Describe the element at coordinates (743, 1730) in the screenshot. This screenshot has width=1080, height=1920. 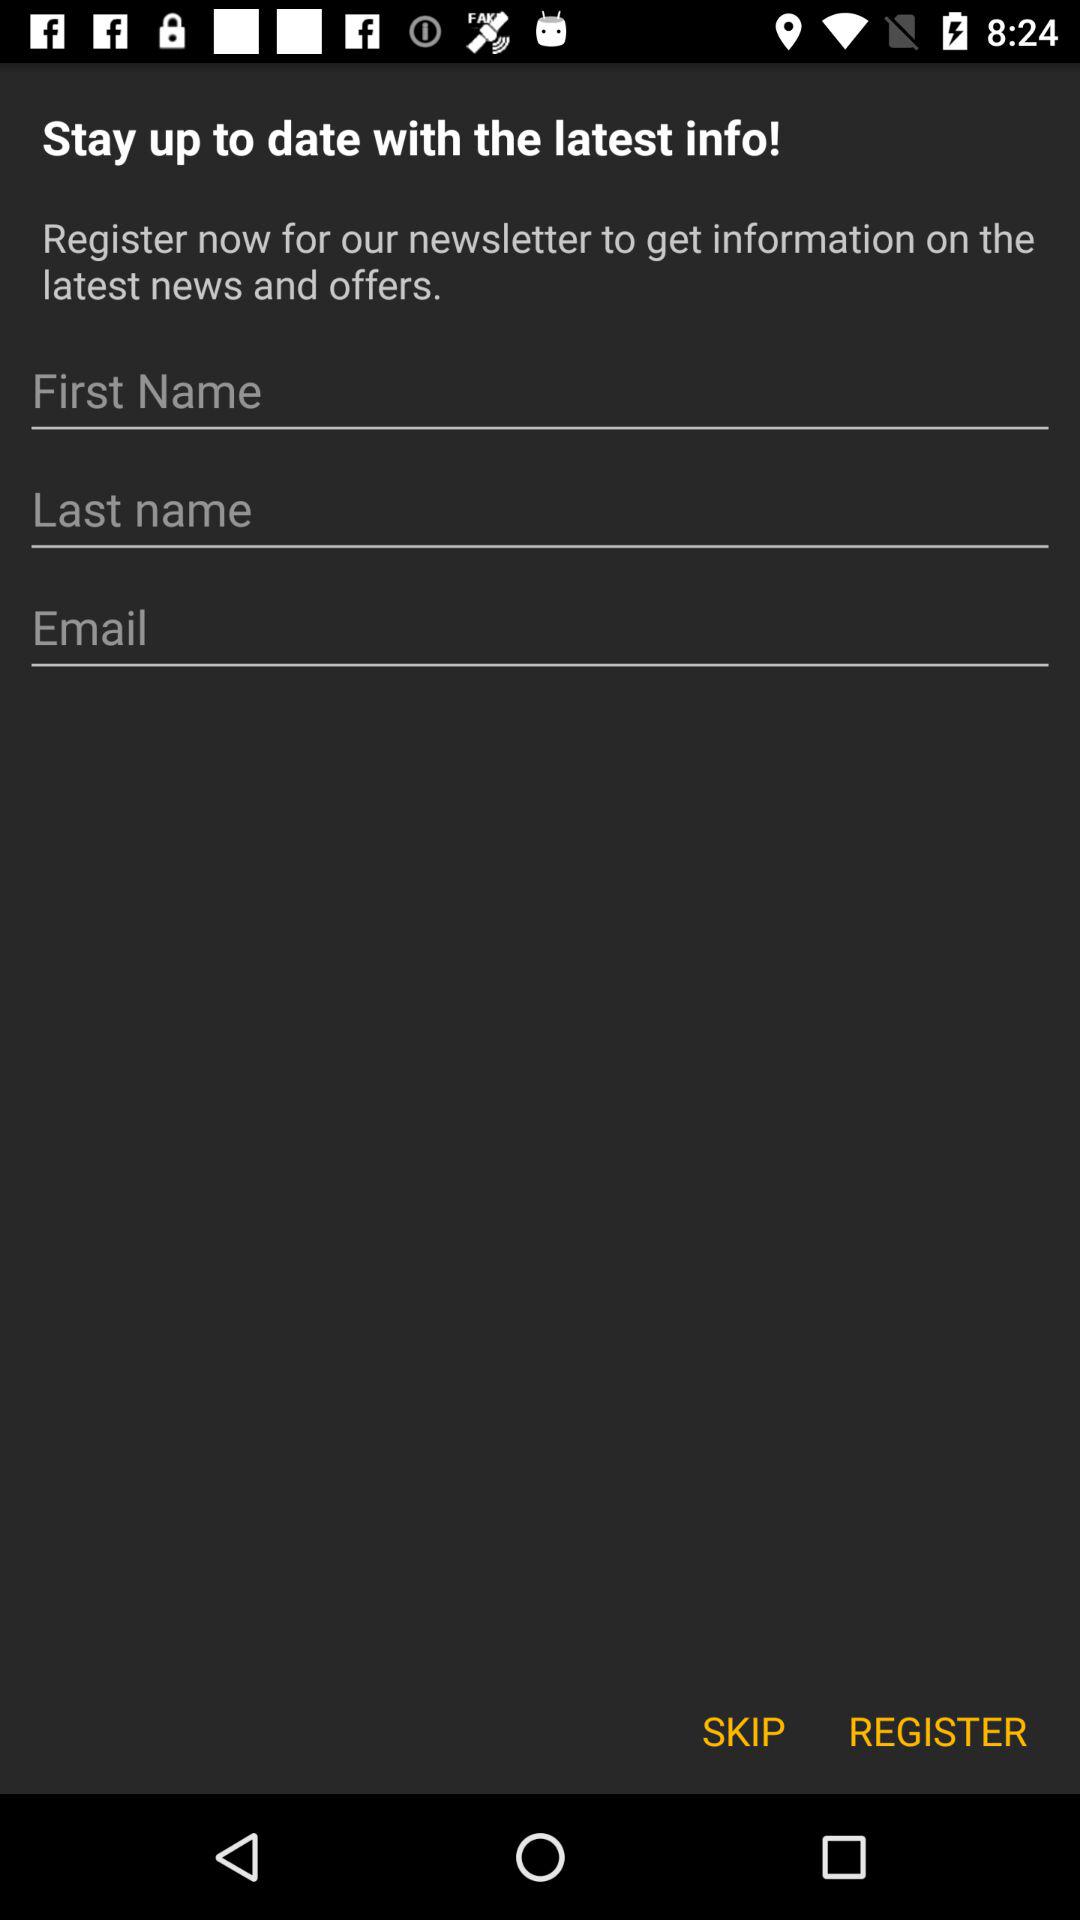
I see `jump to skip icon` at that location.